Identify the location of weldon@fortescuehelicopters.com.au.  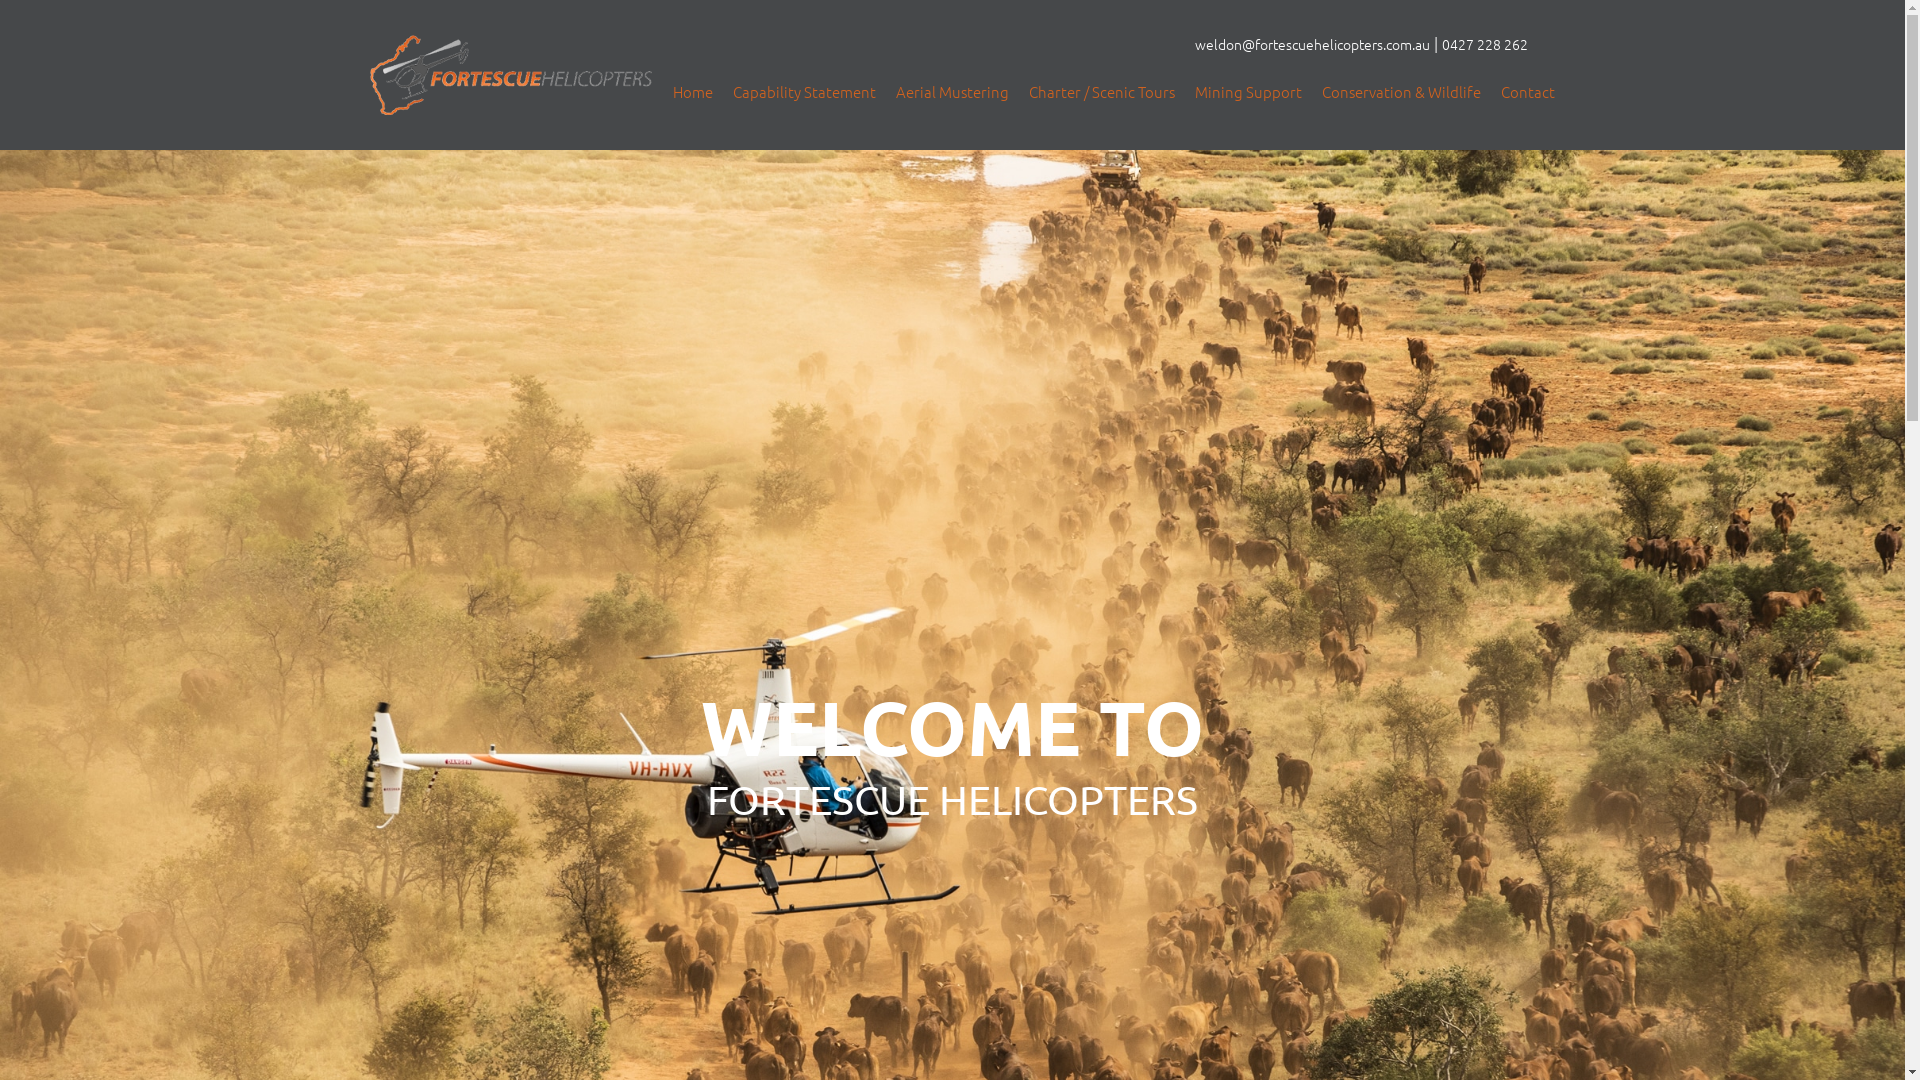
(1312, 44).